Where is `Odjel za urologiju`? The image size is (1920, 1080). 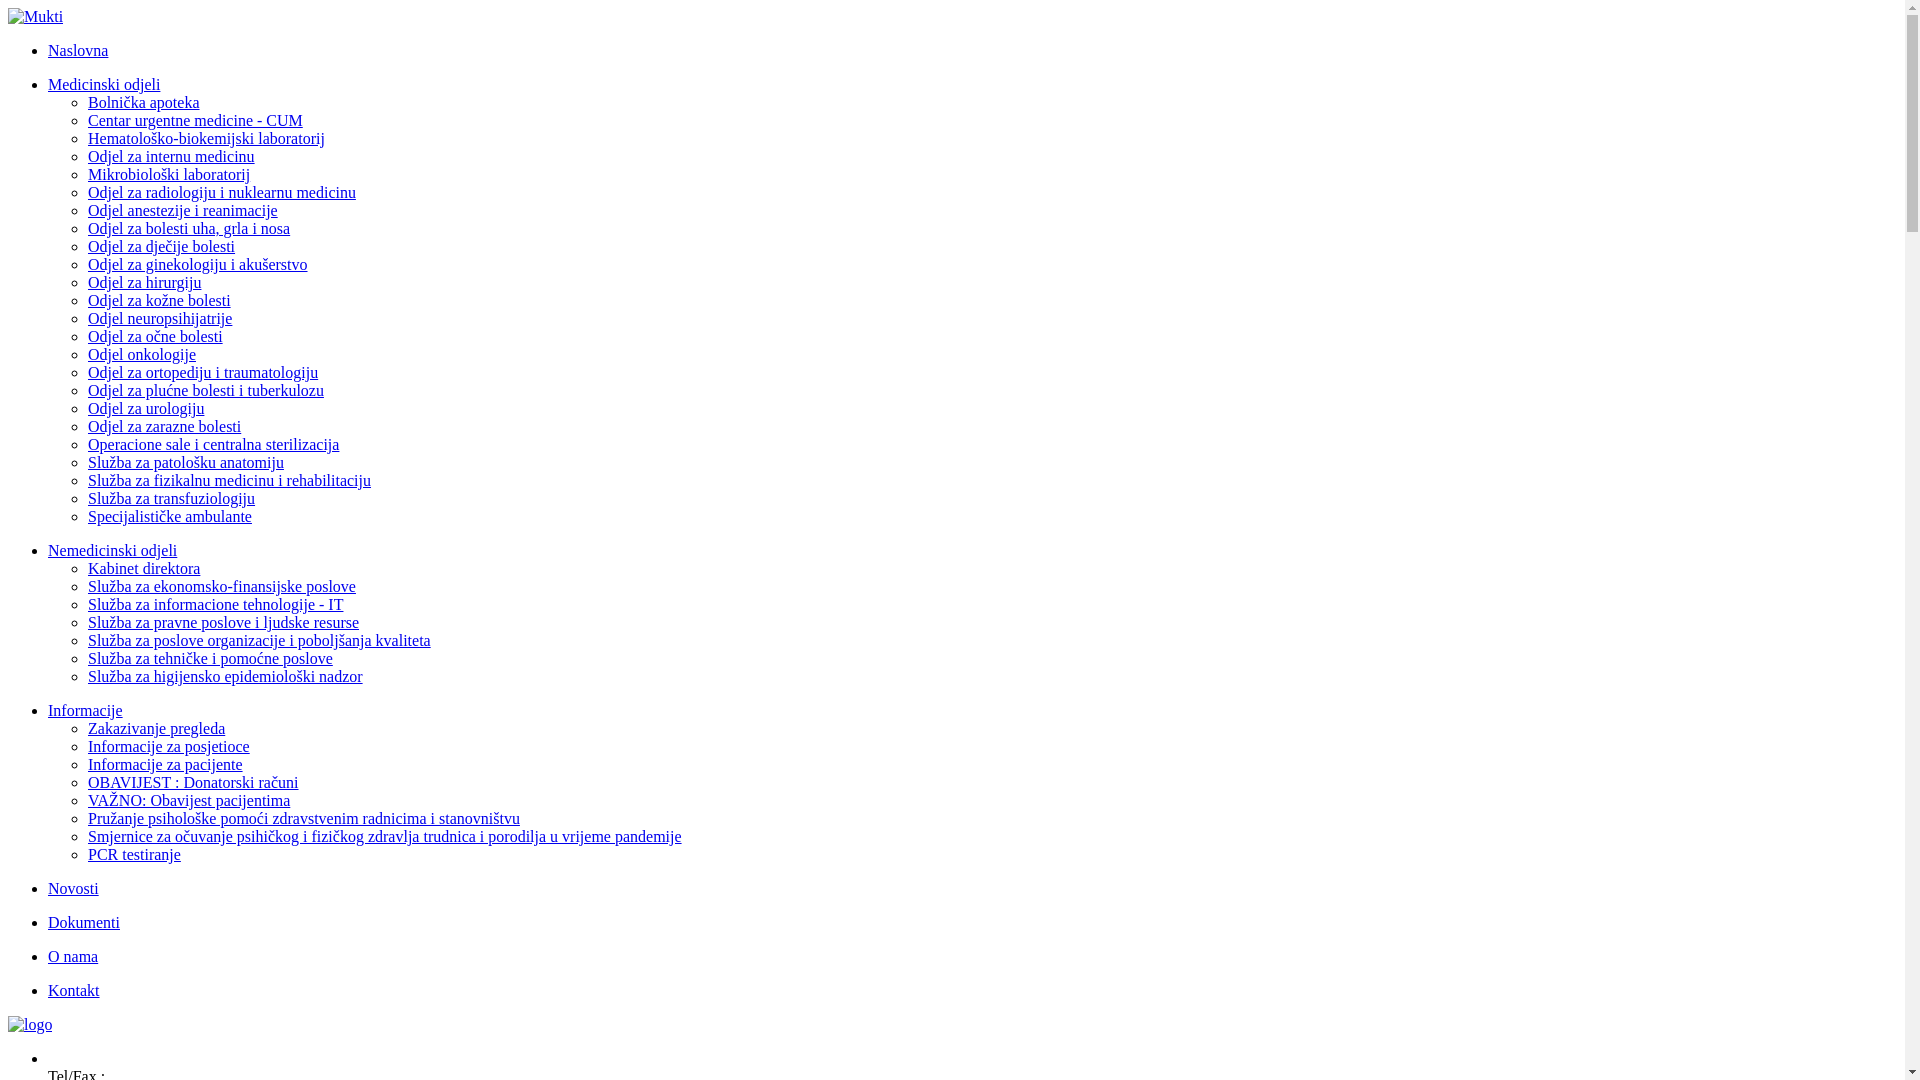 Odjel za urologiju is located at coordinates (146, 408).